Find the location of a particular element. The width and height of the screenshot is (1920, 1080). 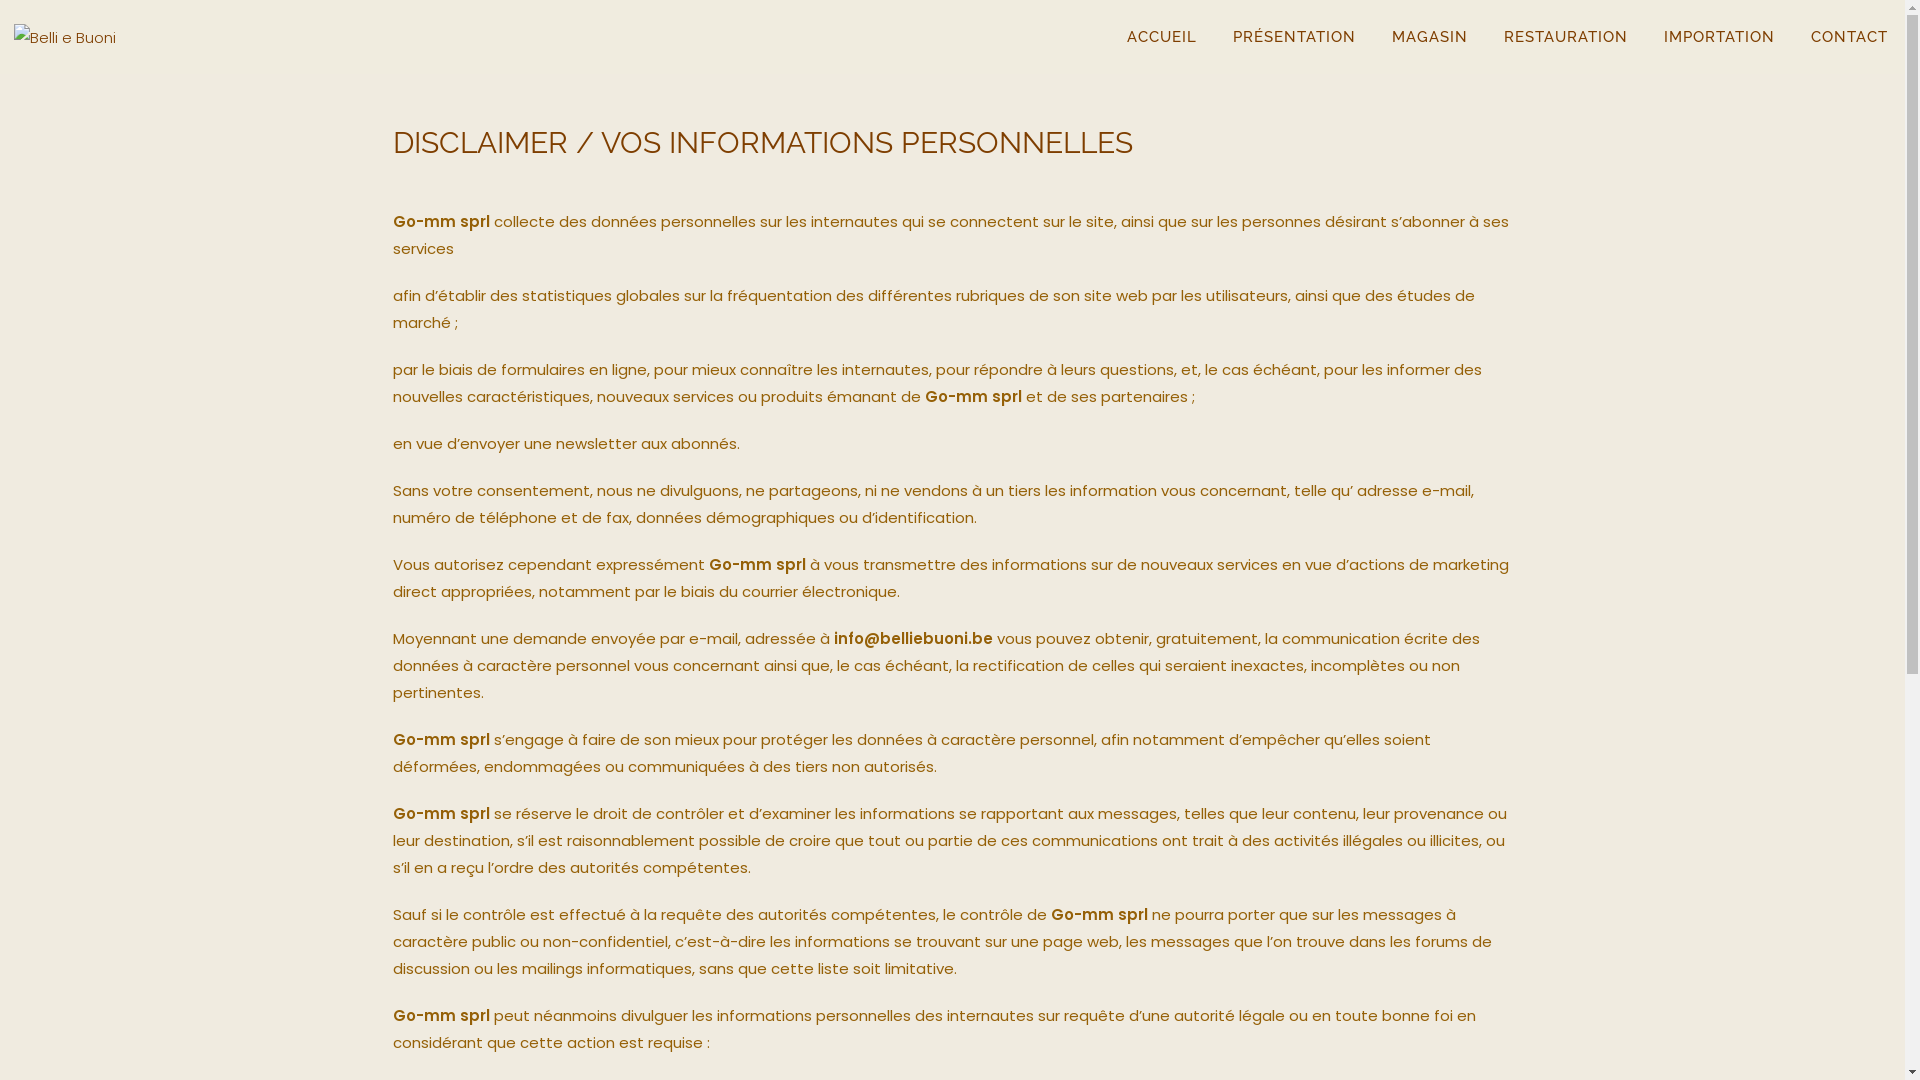

ACCUEIL is located at coordinates (1162, 37).